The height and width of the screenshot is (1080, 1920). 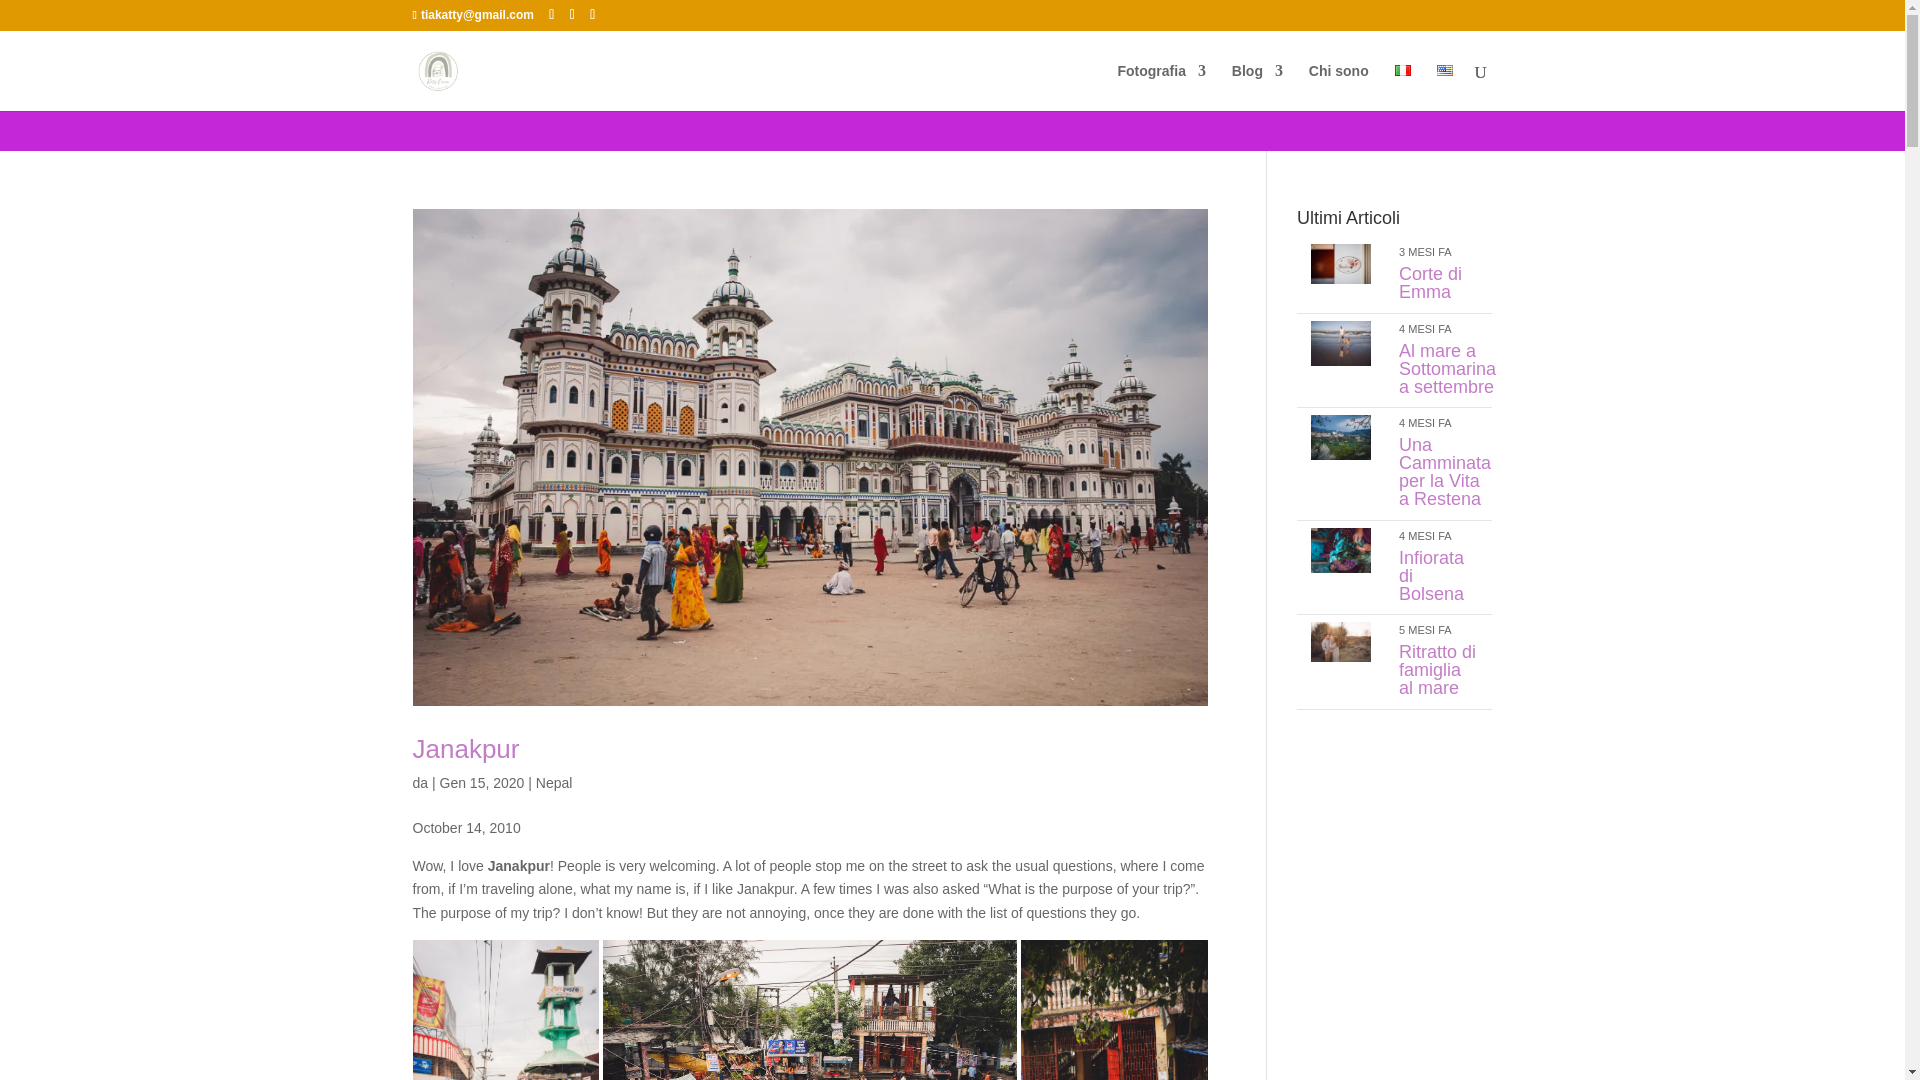 What do you see at coordinates (1161, 87) in the screenshot?
I see `Fotografia` at bounding box center [1161, 87].